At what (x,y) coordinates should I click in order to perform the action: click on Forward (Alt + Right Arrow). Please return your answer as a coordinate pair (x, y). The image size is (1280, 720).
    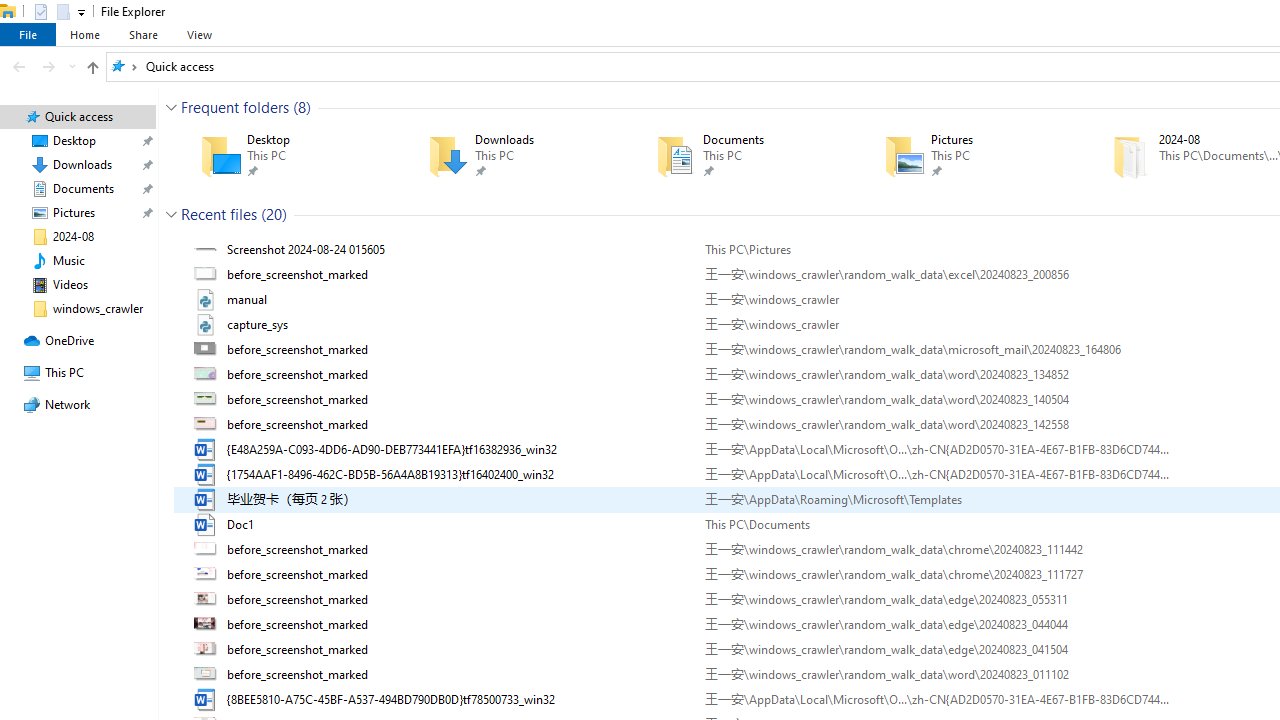
    Looking at the image, I should click on (49, 66).